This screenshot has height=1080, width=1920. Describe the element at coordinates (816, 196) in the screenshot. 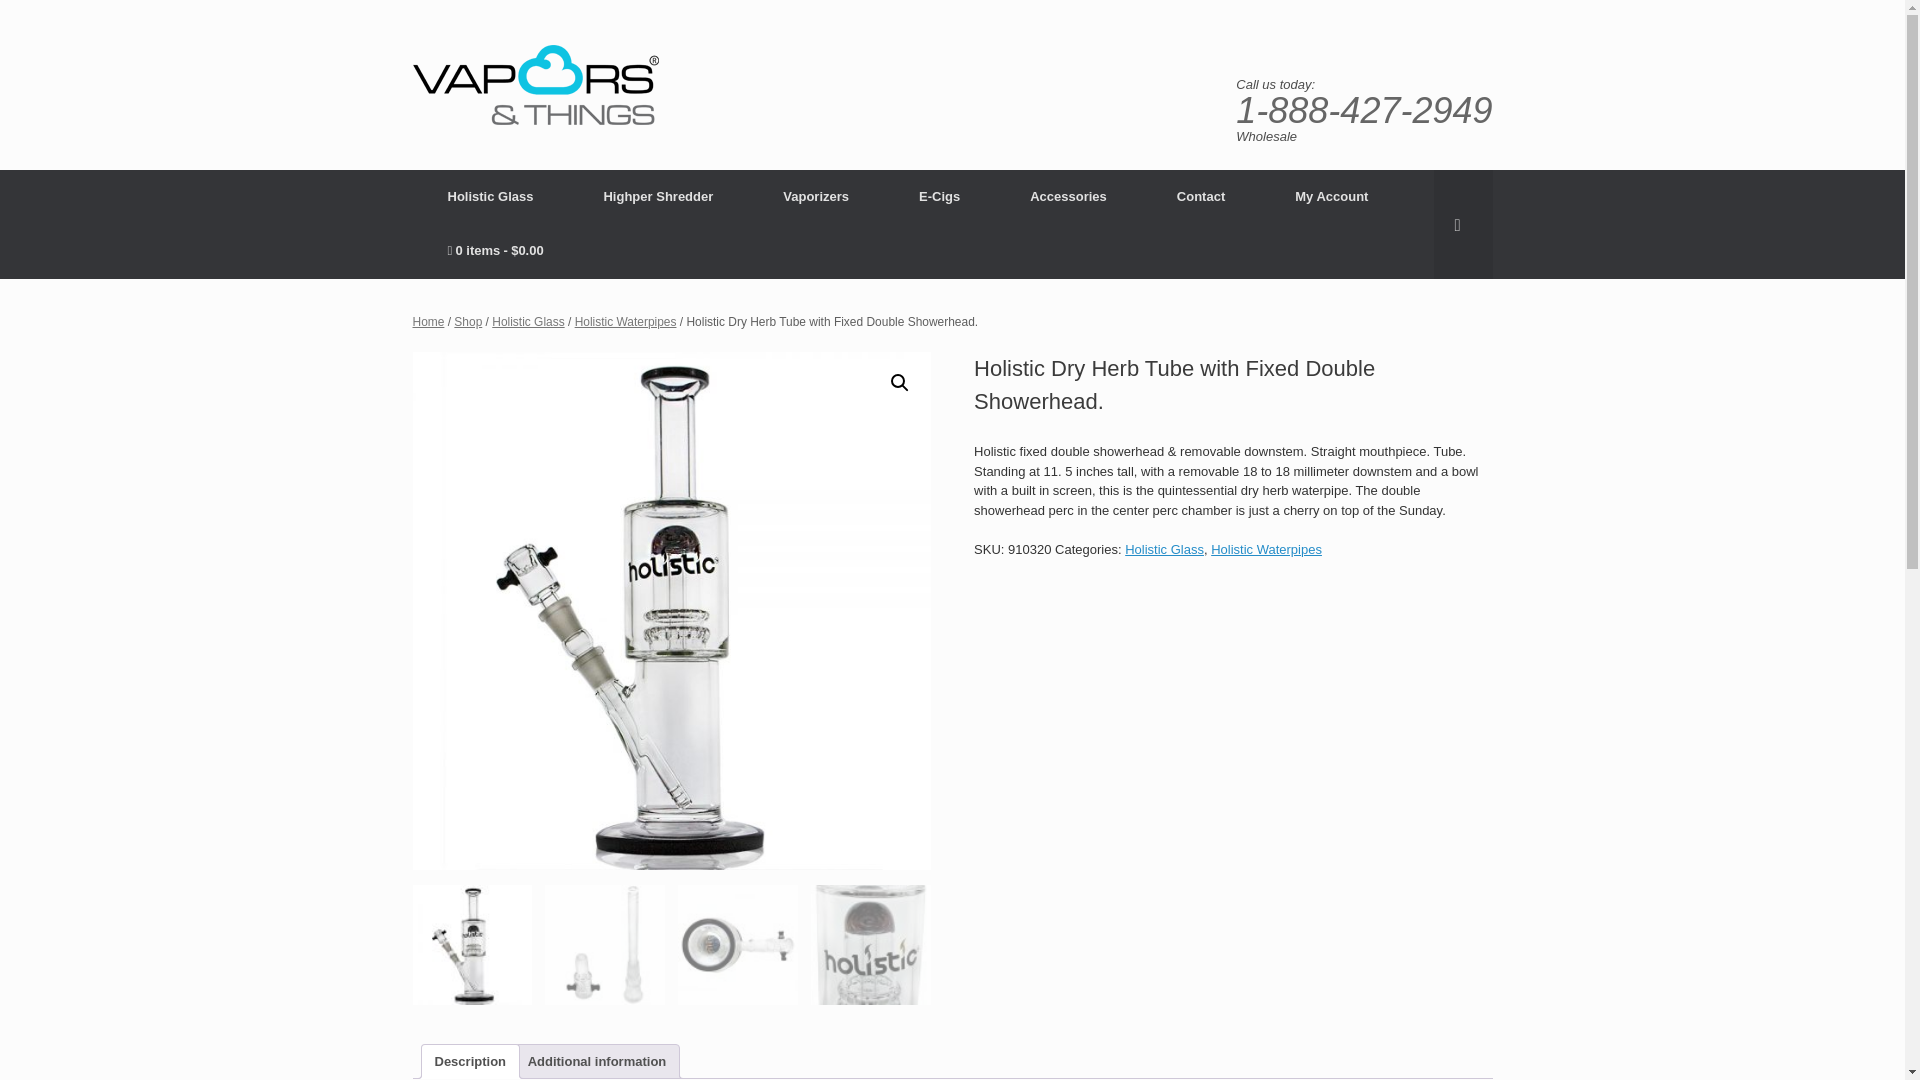

I see `Vaporizers` at that location.